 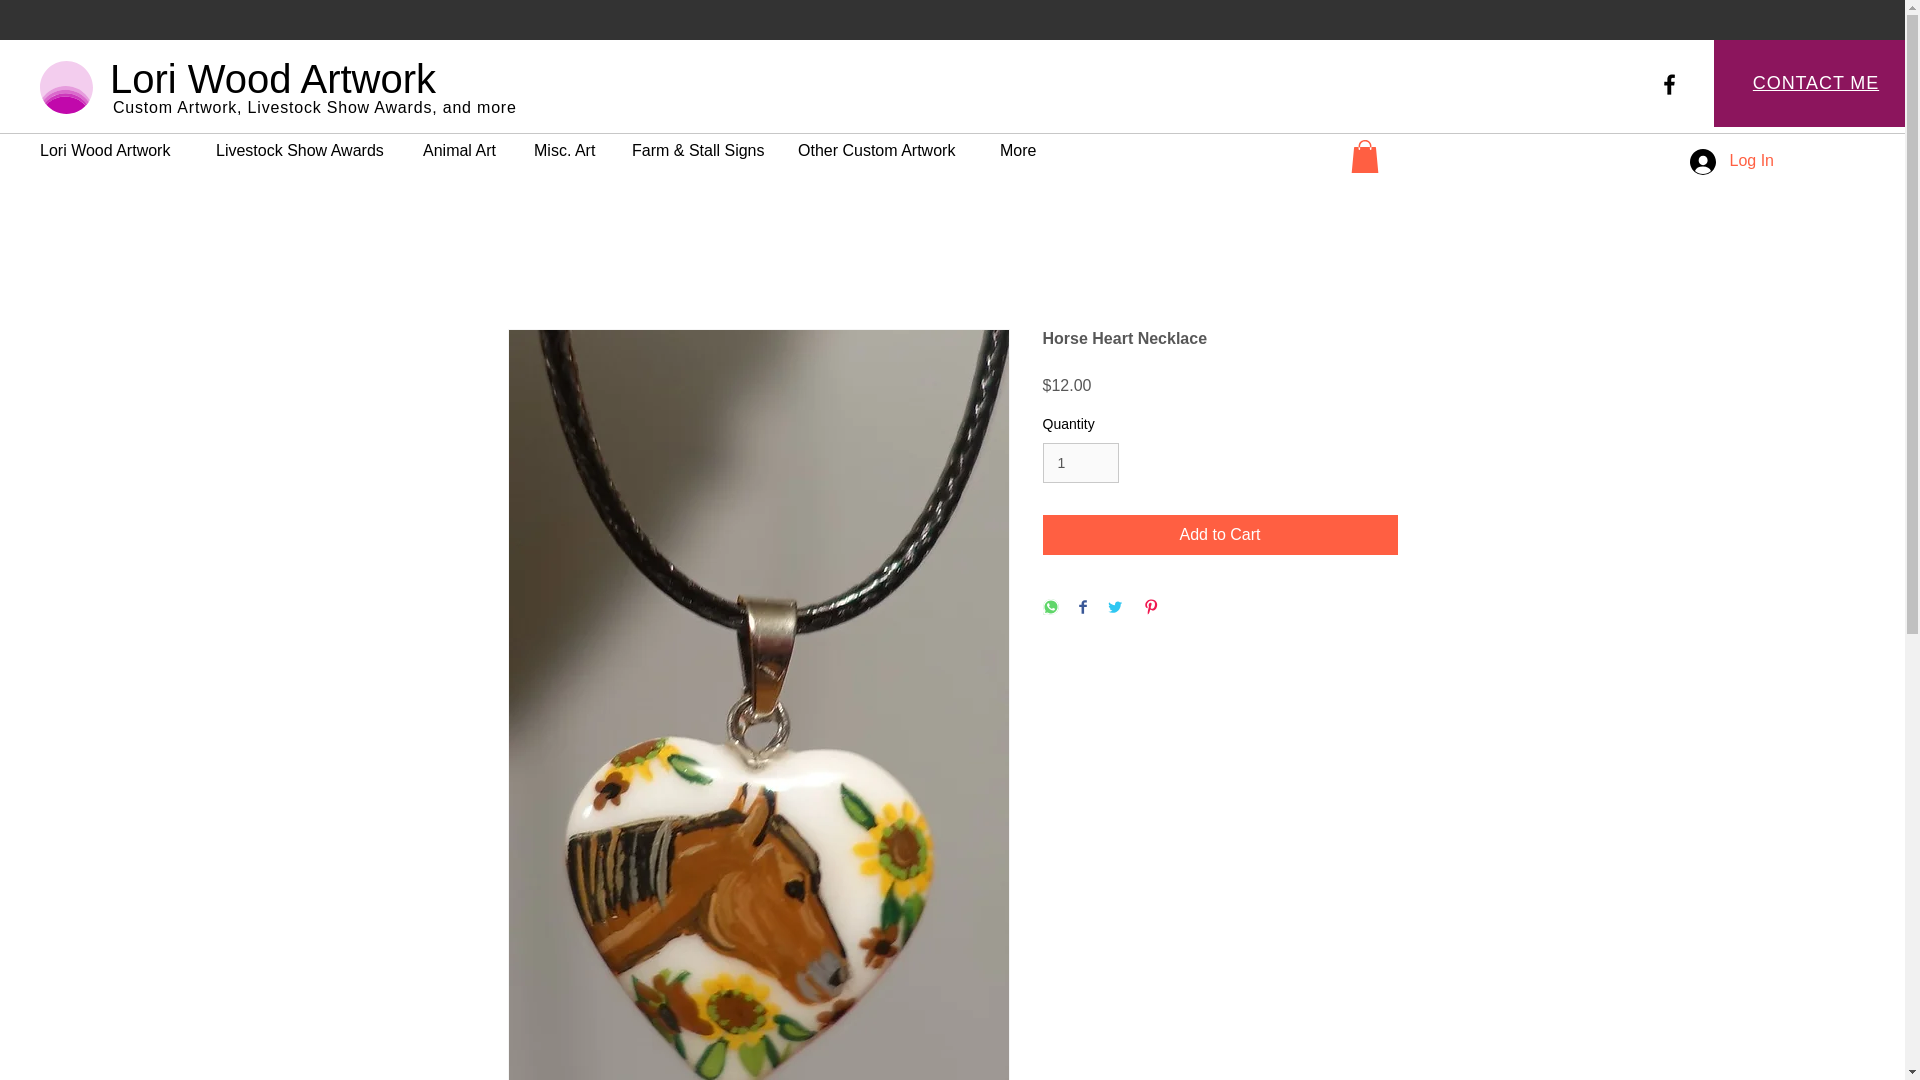 What do you see at coordinates (1080, 462) in the screenshot?
I see `1` at bounding box center [1080, 462].